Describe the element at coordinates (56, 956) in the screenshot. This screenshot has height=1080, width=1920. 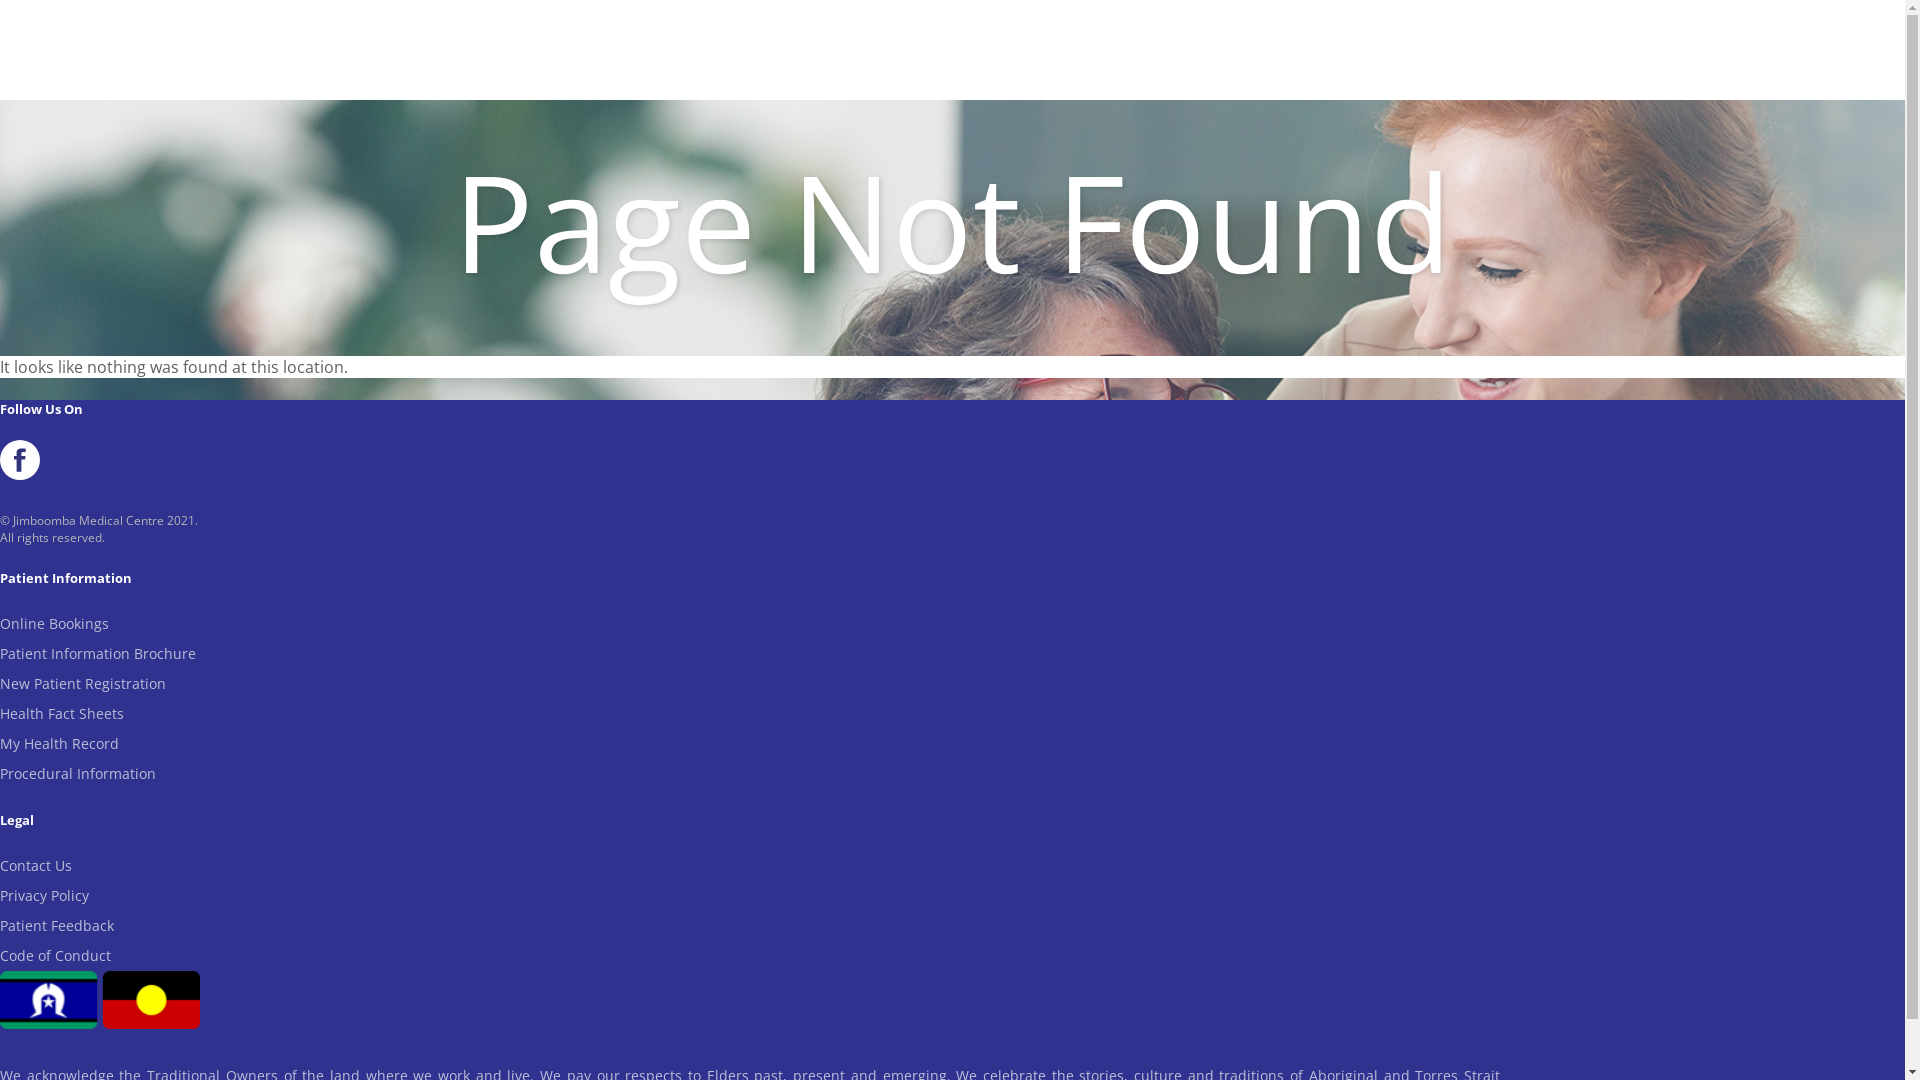
I see `Code of Conduct` at that location.